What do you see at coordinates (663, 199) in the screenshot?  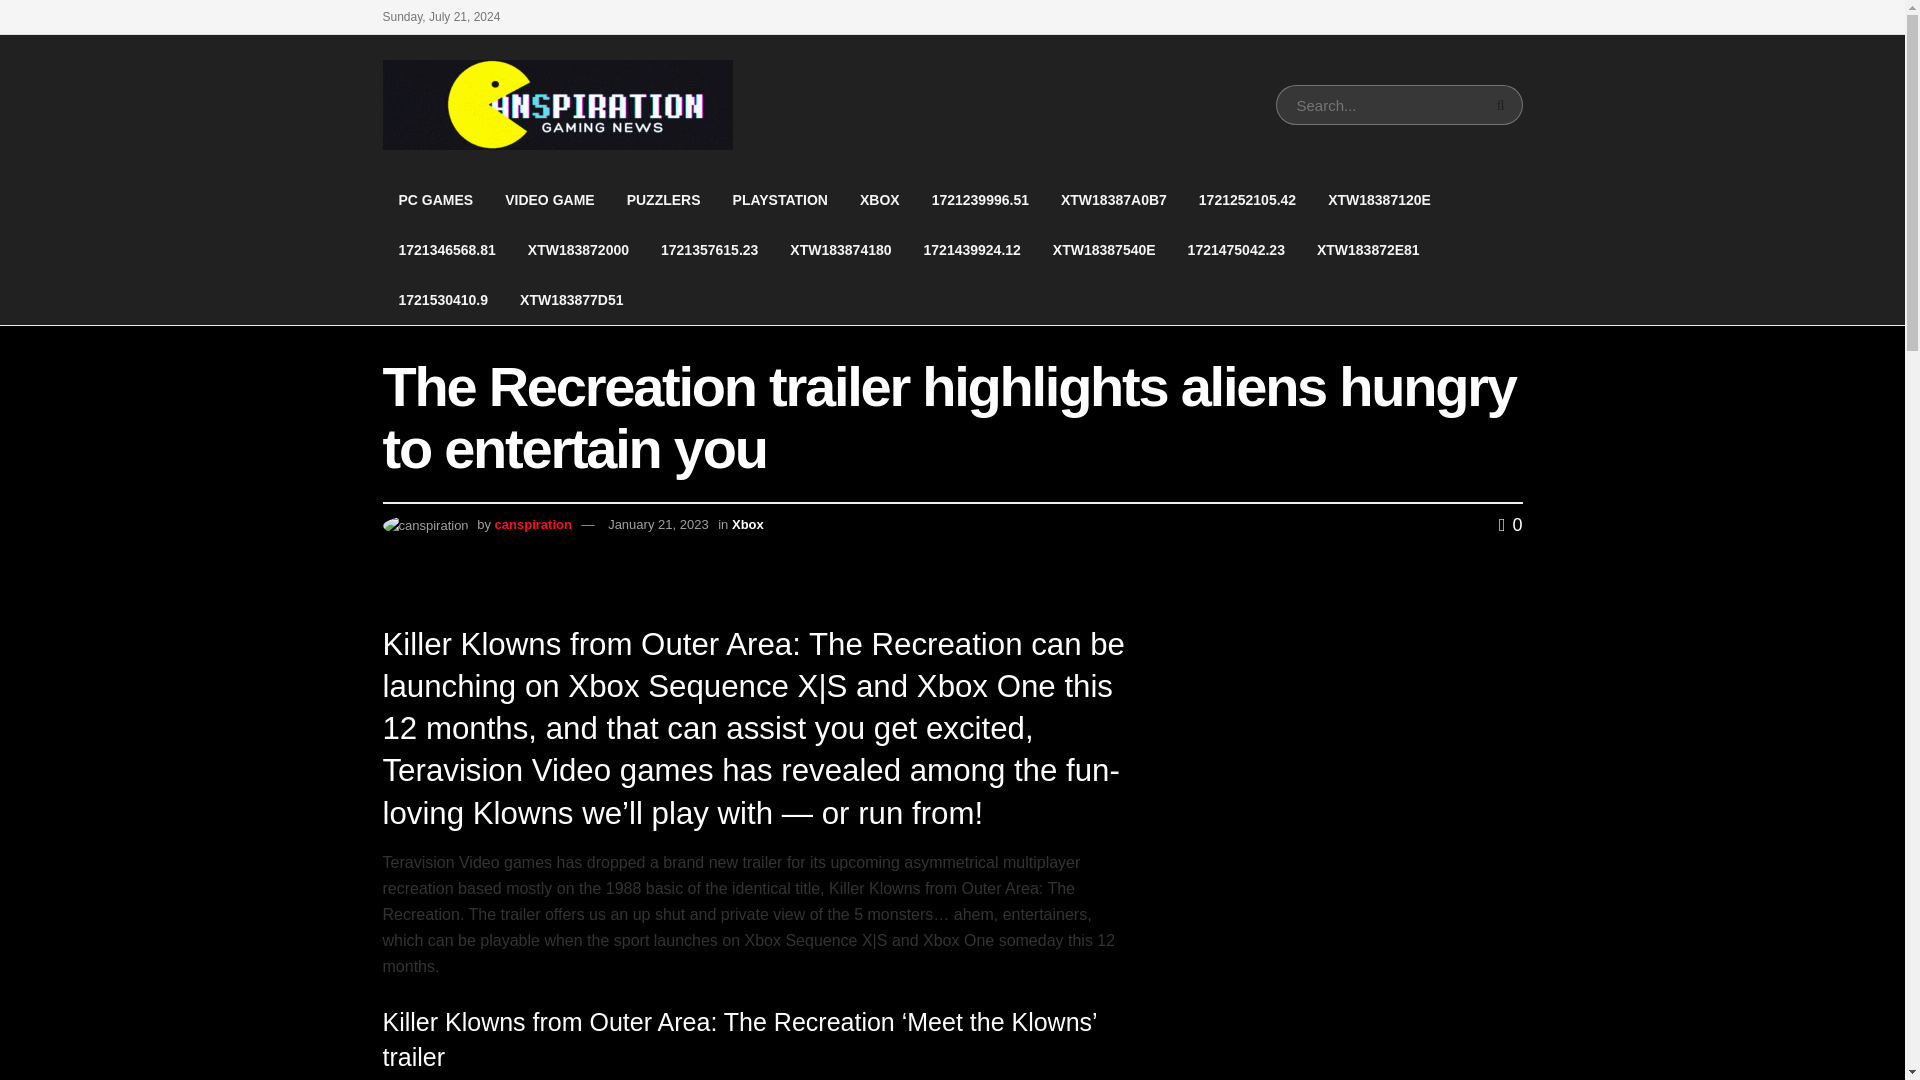 I see `PUZZLERS` at bounding box center [663, 199].